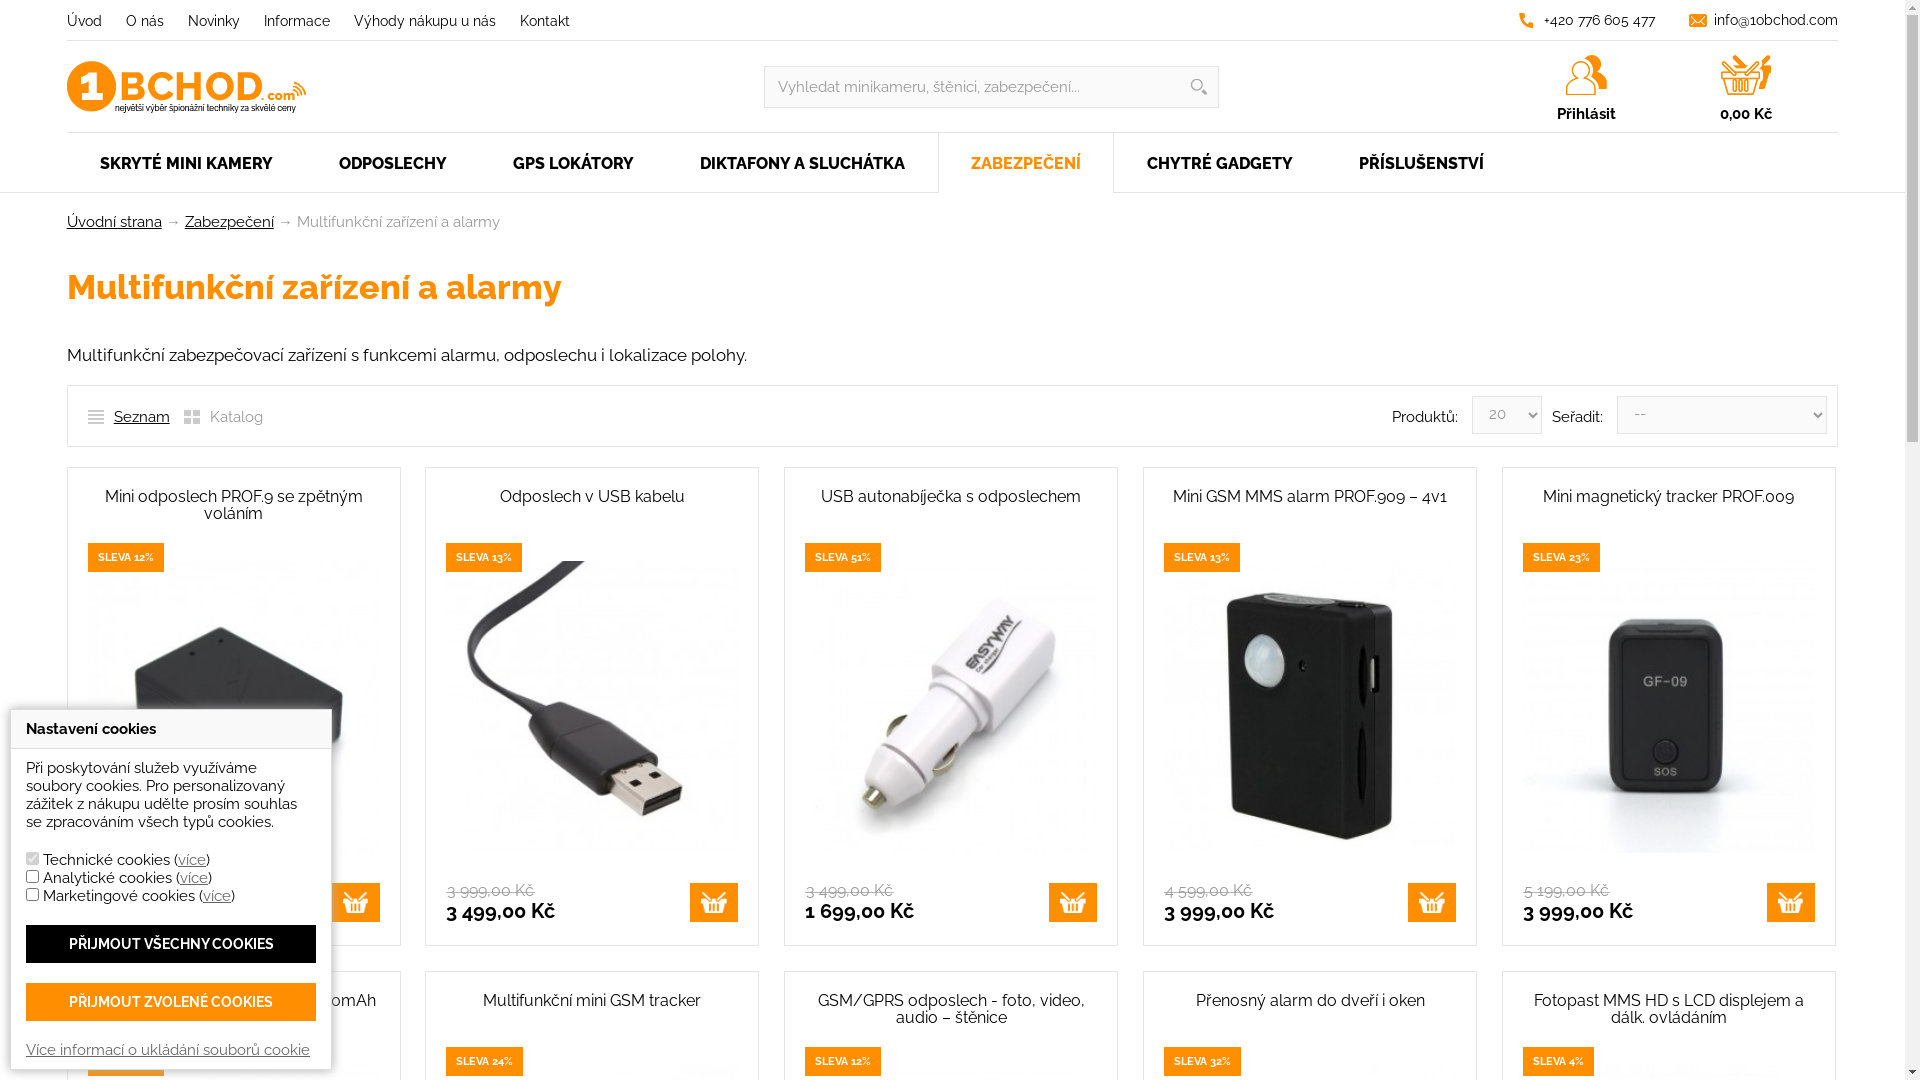 This screenshot has height=1080, width=1920. Describe the element at coordinates (592, 497) in the screenshot. I see `Odposlech v USB kabelu` at that location.